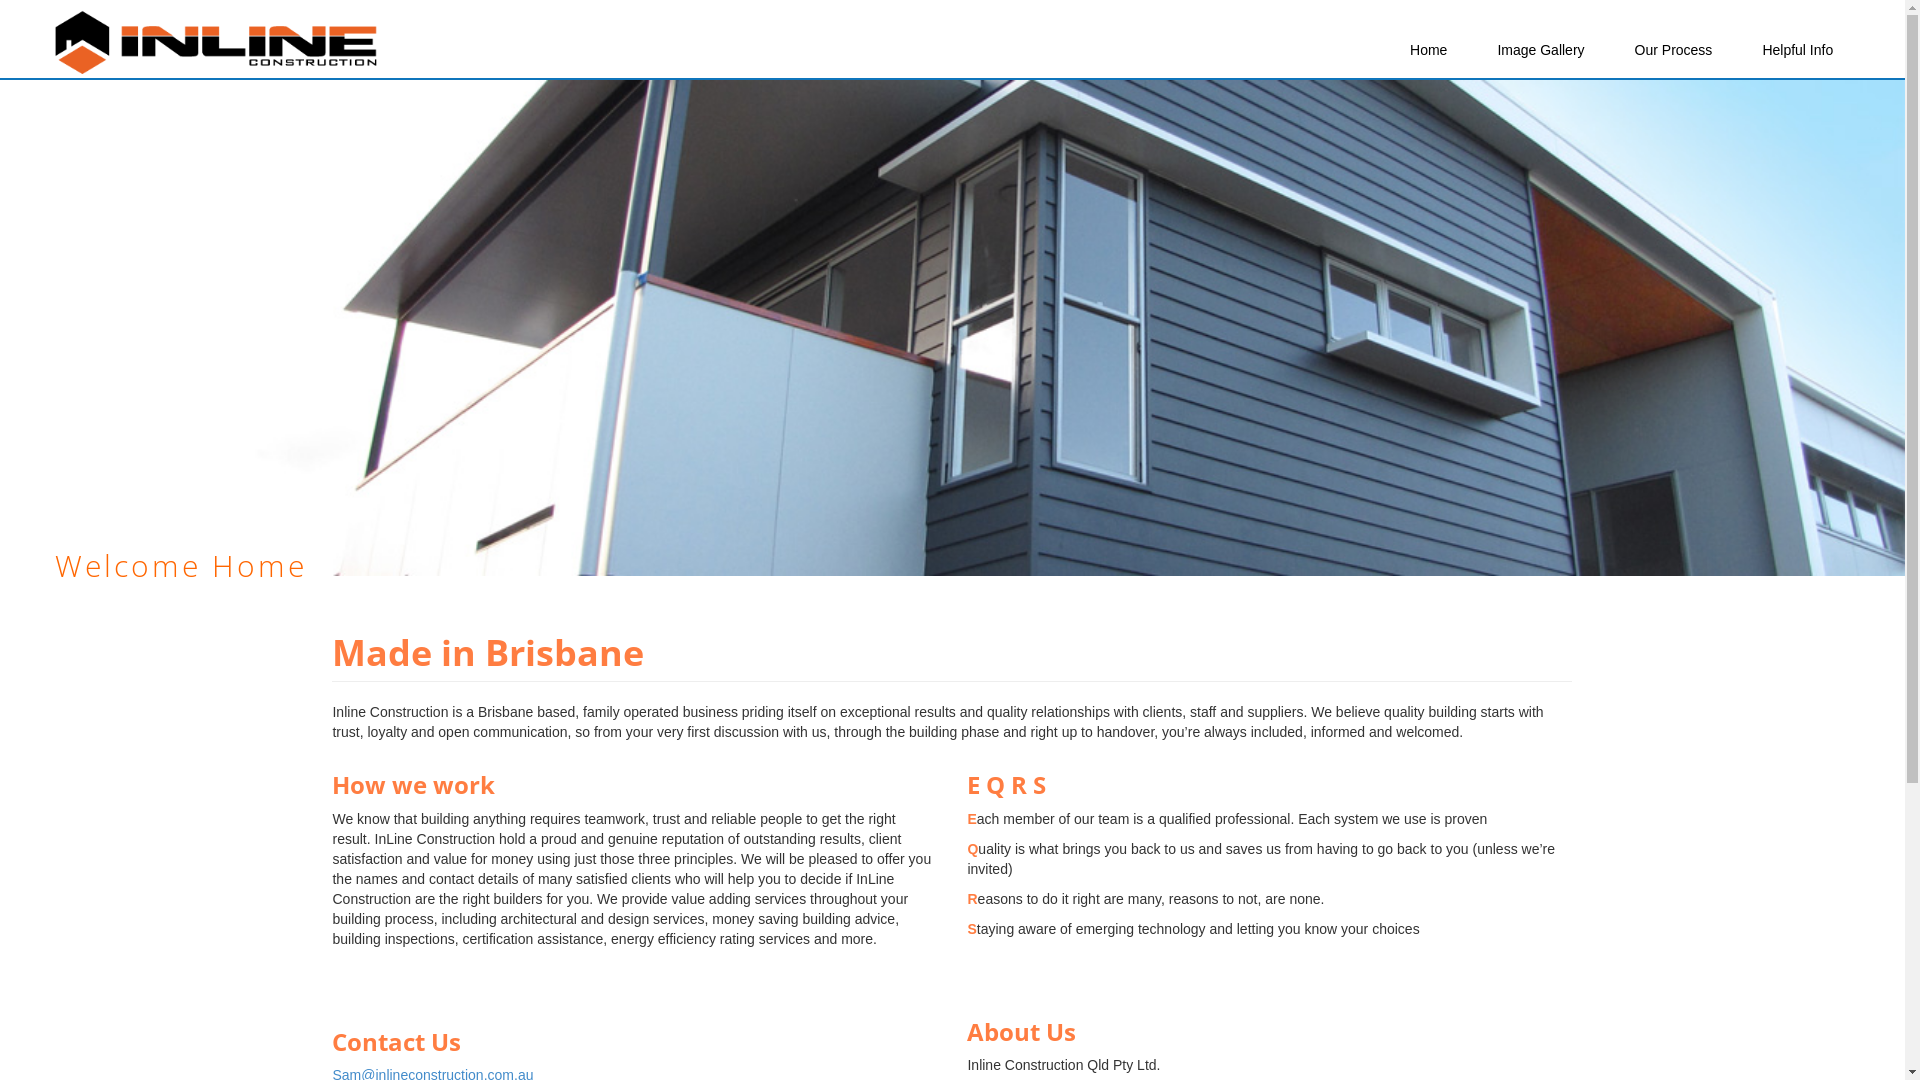 The image size is (1920, 1080). What do you see at coordinates (1674, 50) in the screenshot?
I see `Our Process` at bounding box center [1674, 50].